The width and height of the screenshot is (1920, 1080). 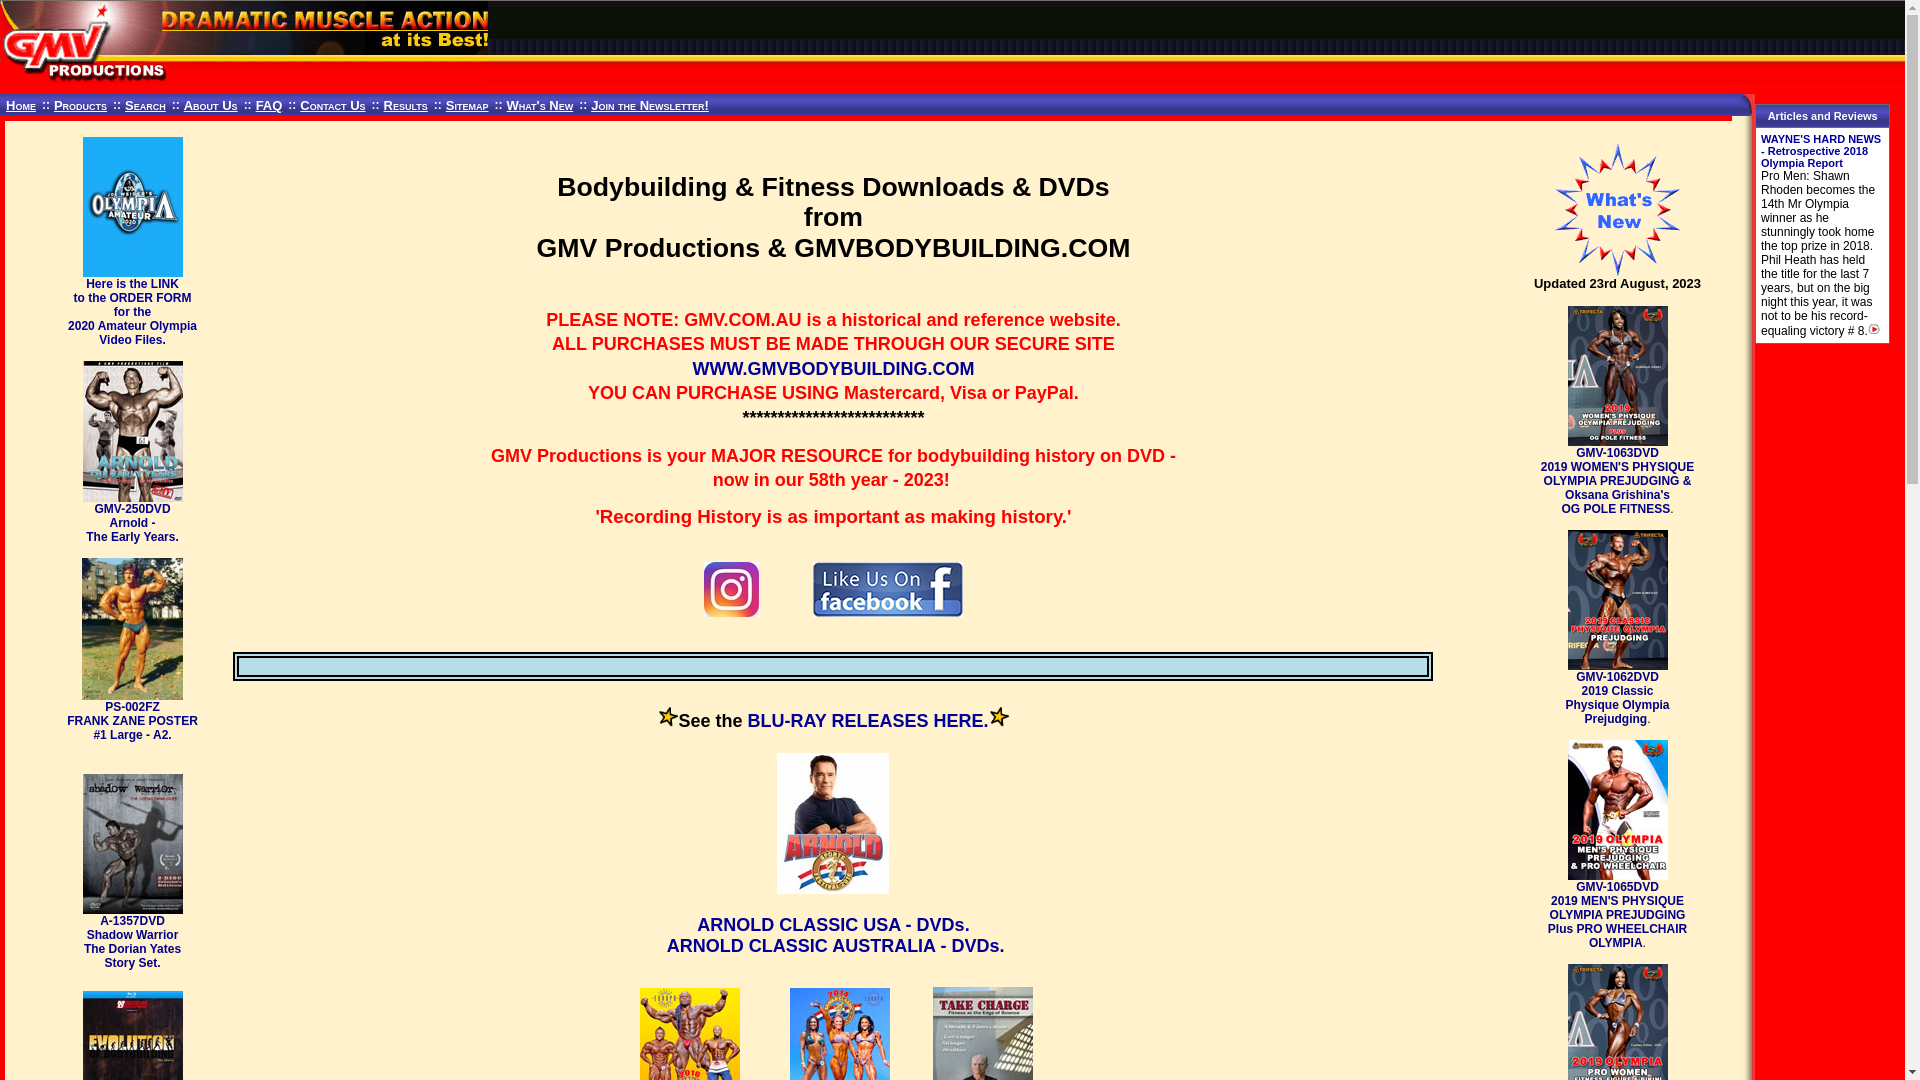 What do you see at coordinates (133, 432) in the screenshot?
I see `Arnold - The Early Years` at bounding box center [133, 432].